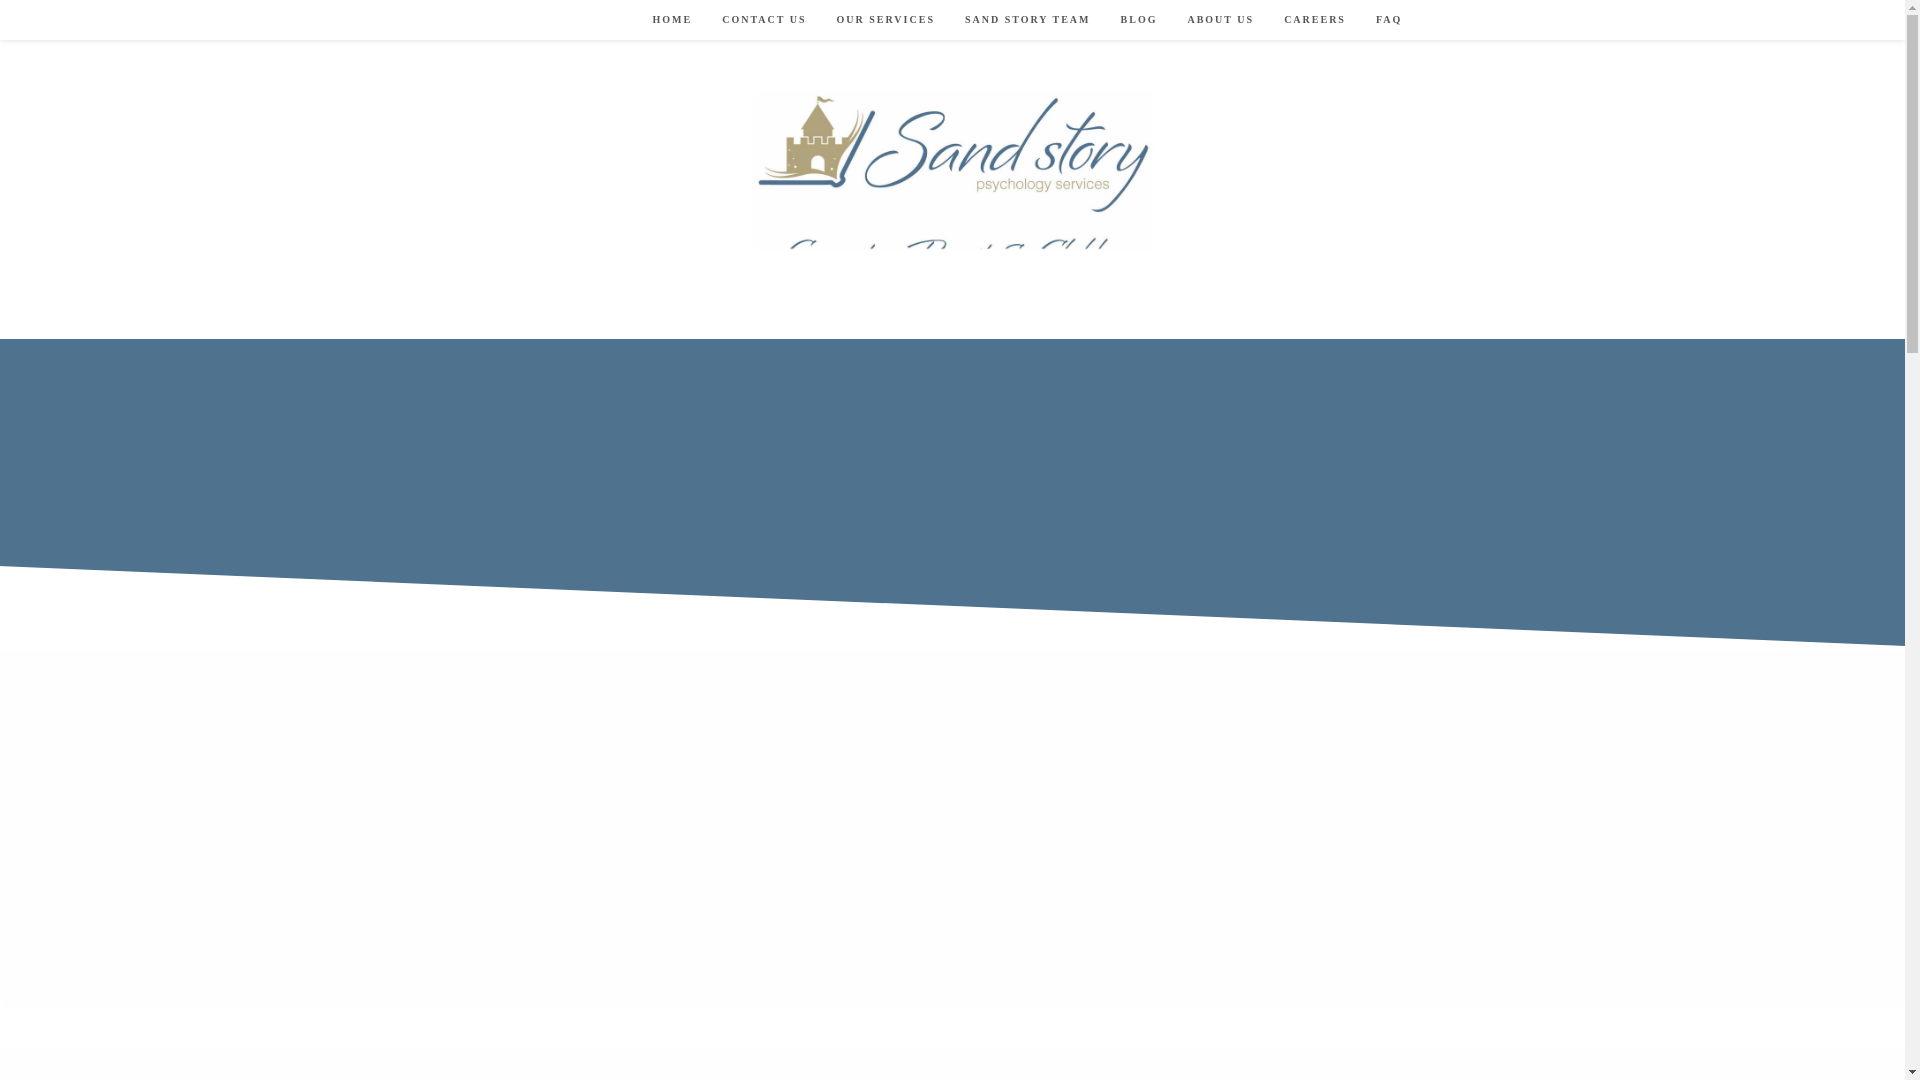  Describe the element at coordinates (764, 20) in the screenshot. I see `CONTACT US` at that location.